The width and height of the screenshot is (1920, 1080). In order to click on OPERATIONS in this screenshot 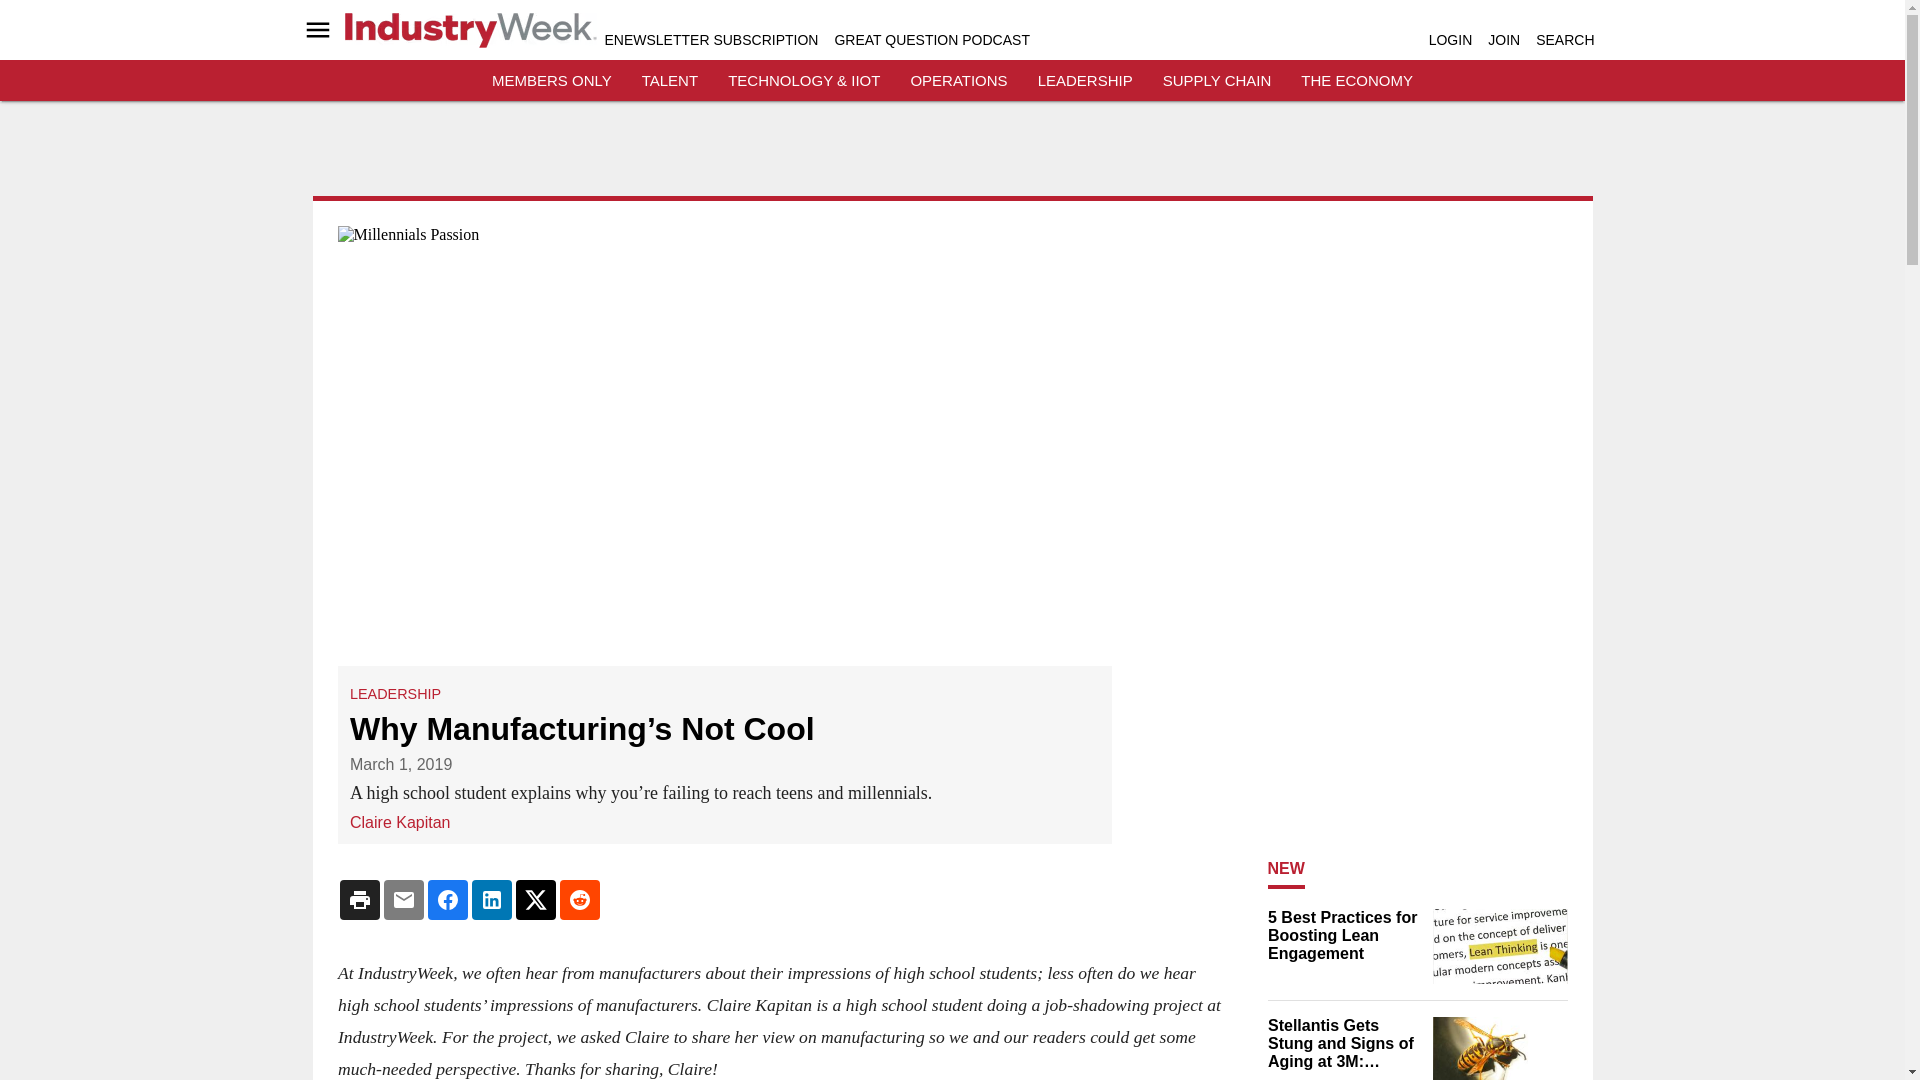, I will do `click(958, 80)`.